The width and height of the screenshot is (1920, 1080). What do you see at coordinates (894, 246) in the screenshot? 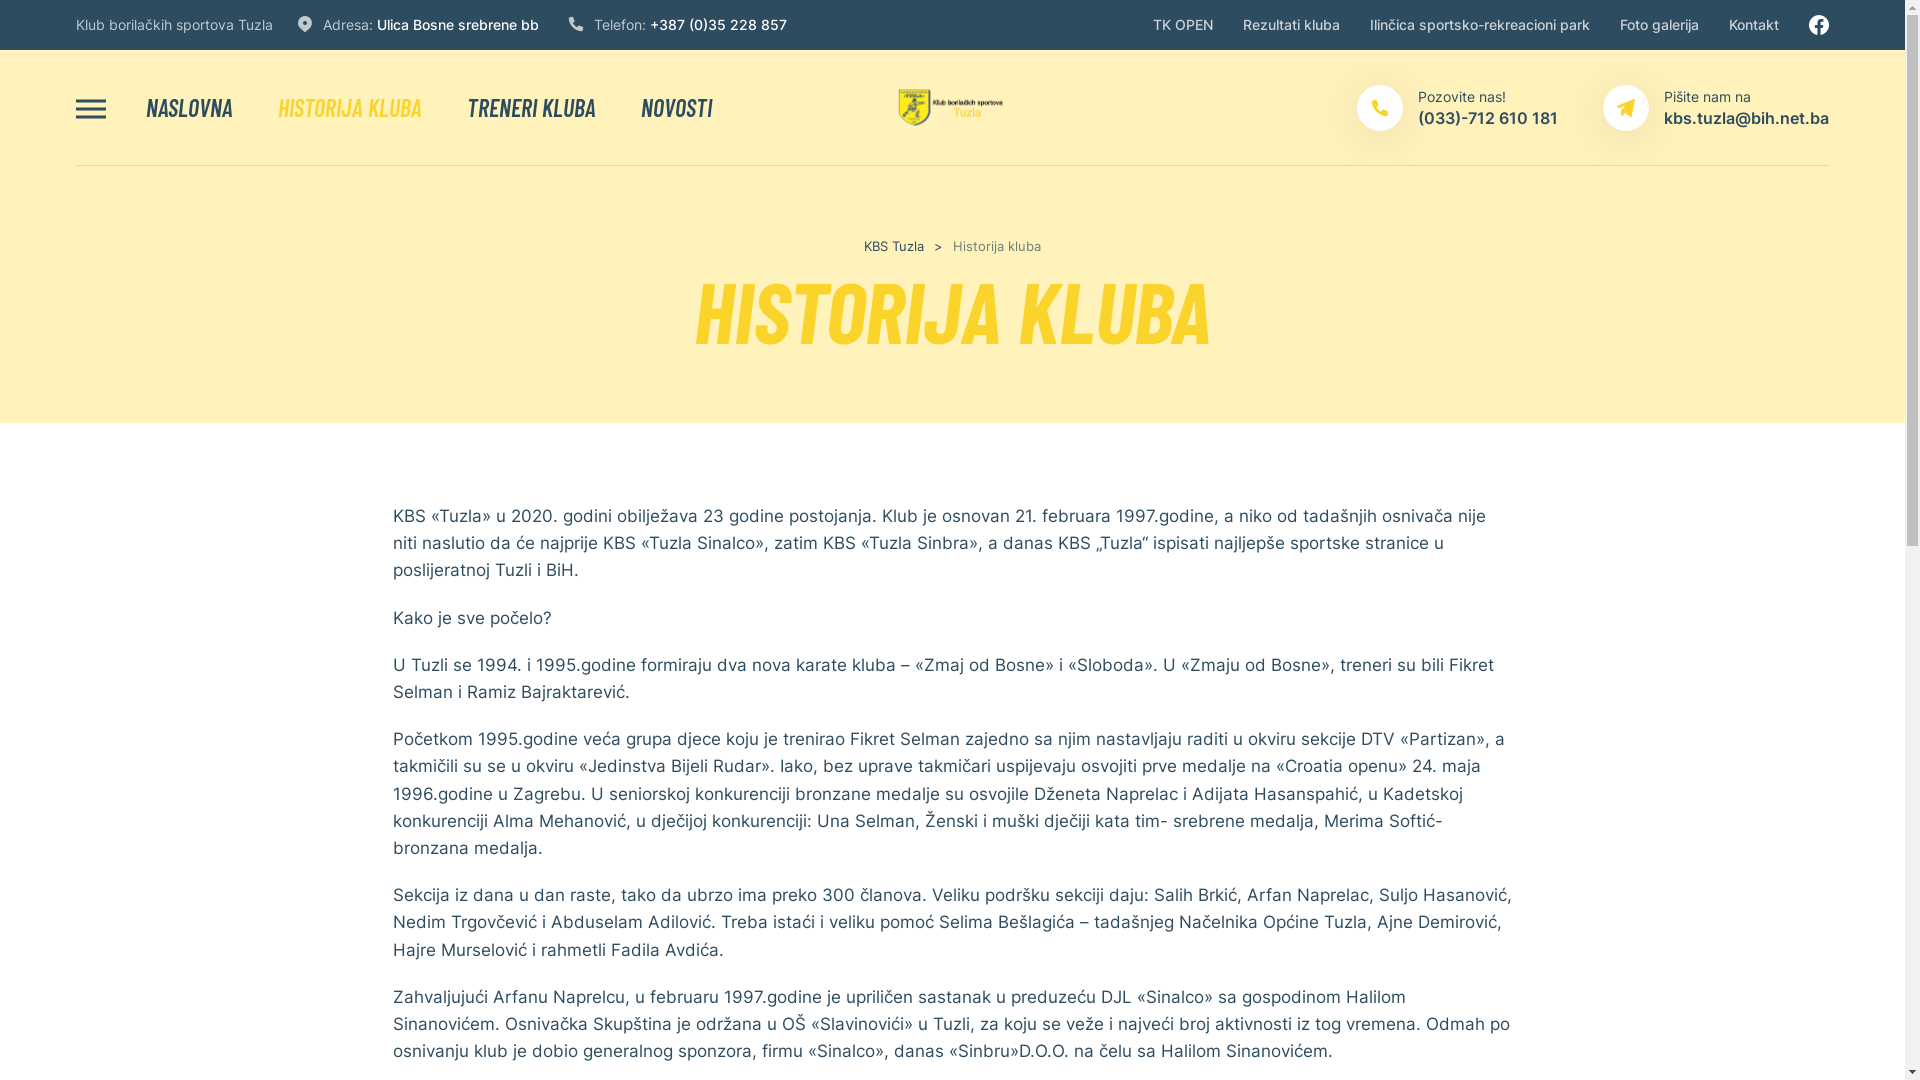
I see `KBS Tuzla` at bounding box center [894, 246].